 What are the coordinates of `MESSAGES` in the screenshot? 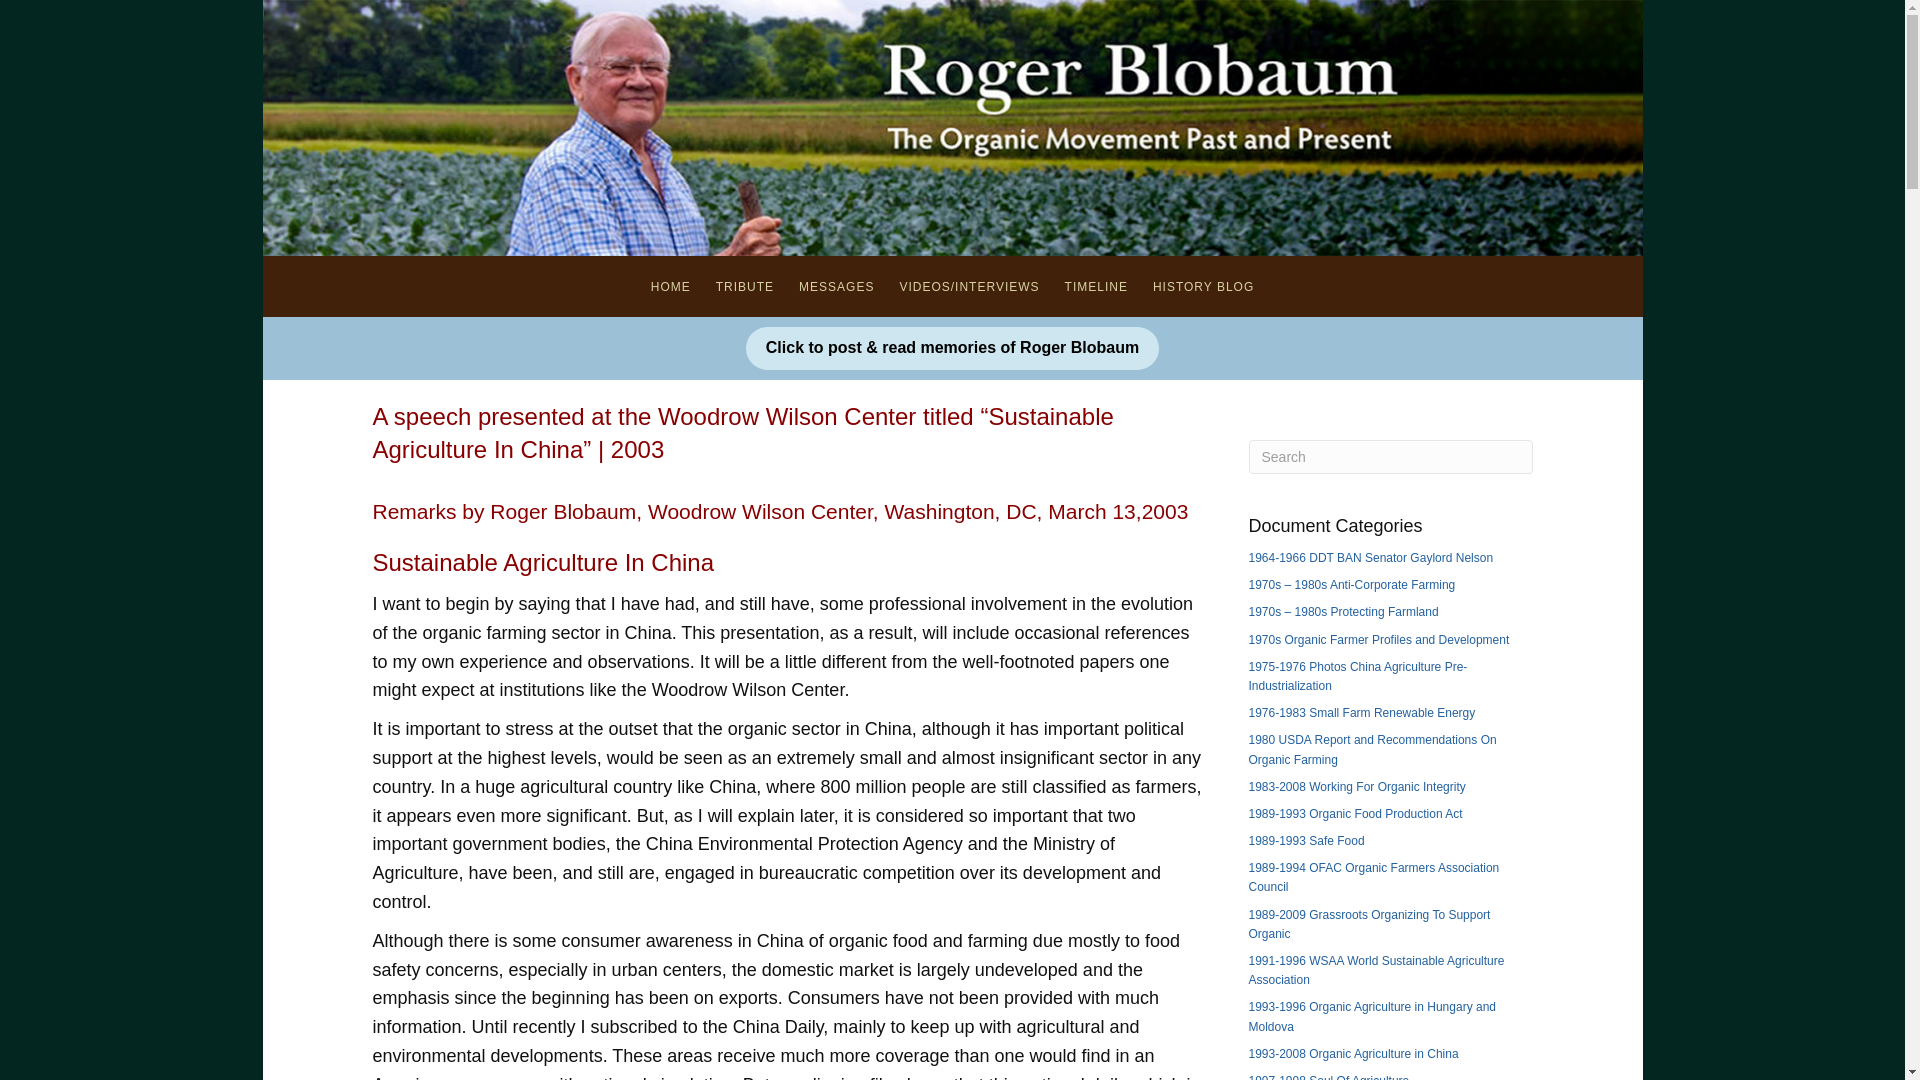 It's located at (836, 286).